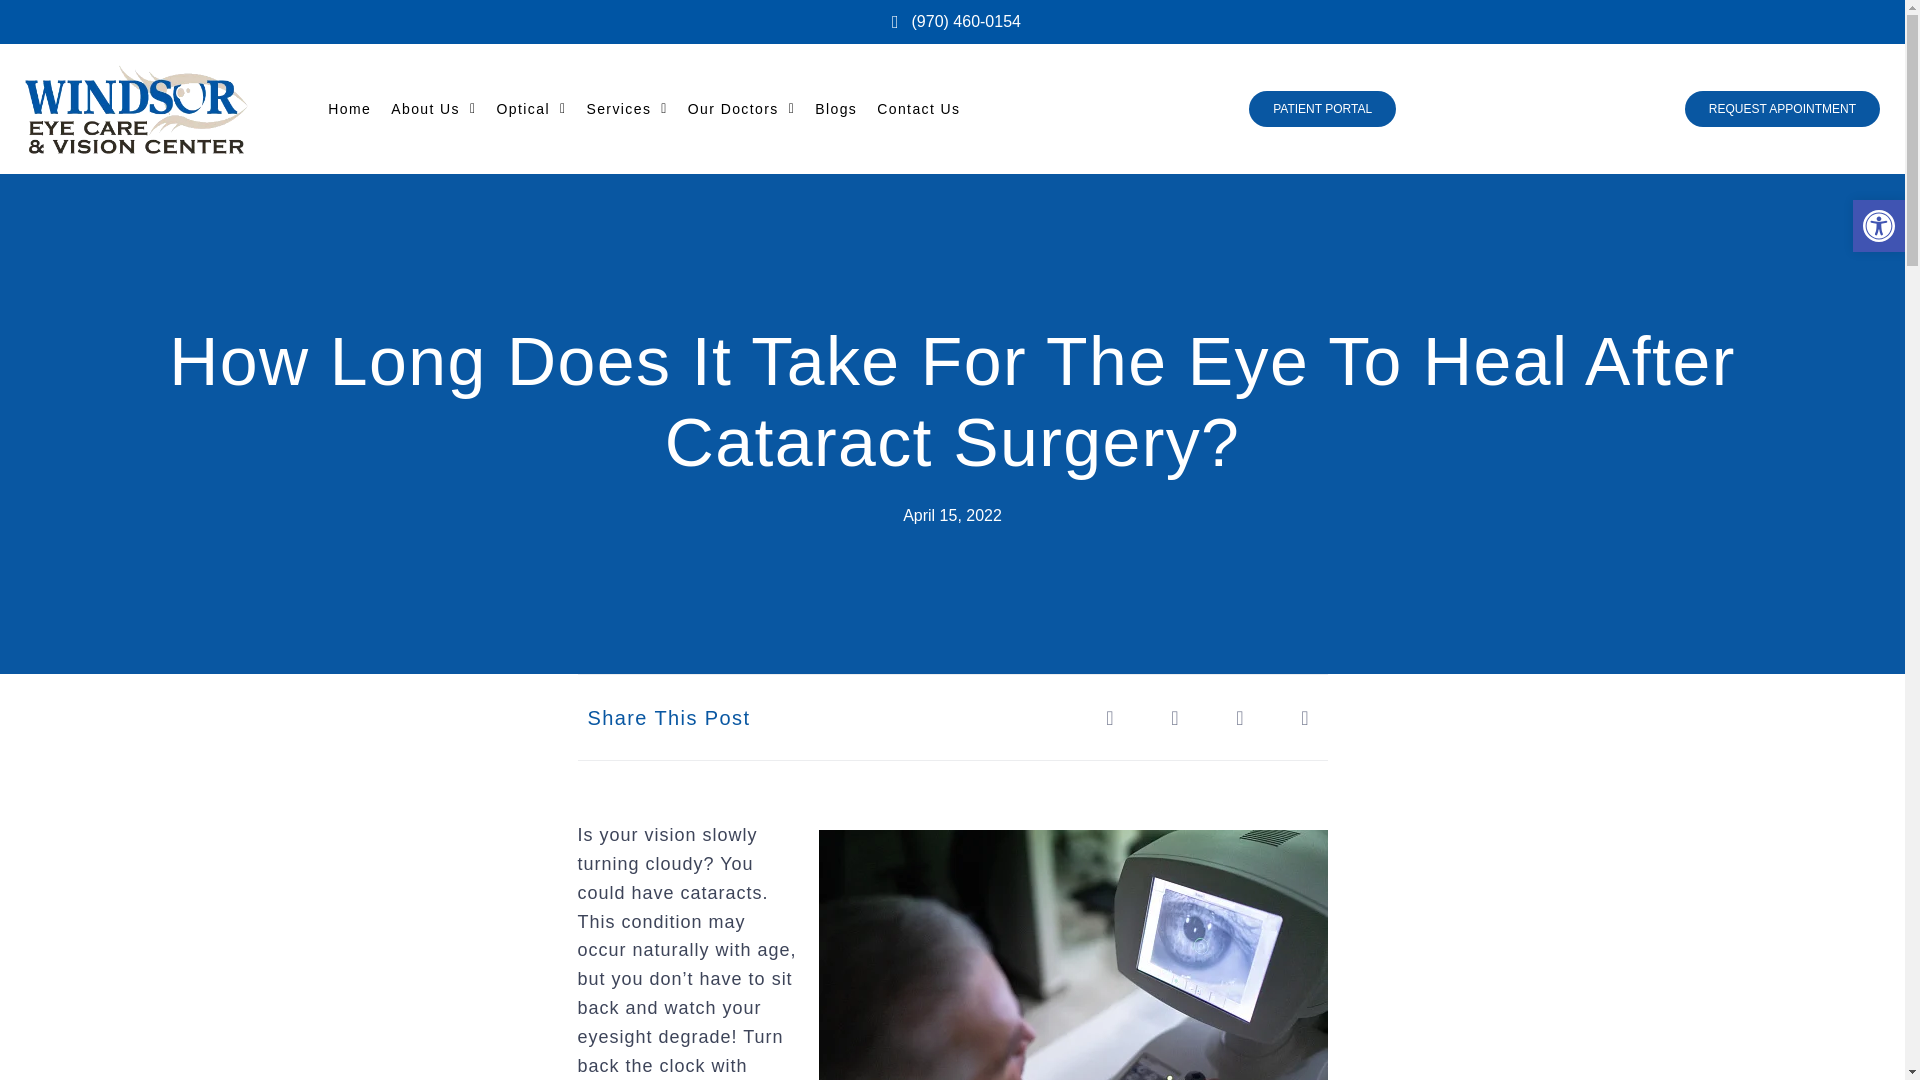 Image resolution: width=1920 pixels, height=1080 pixels. Describe the element at coordinates (349, 108) in the screenshot. I see `Home` at that location.